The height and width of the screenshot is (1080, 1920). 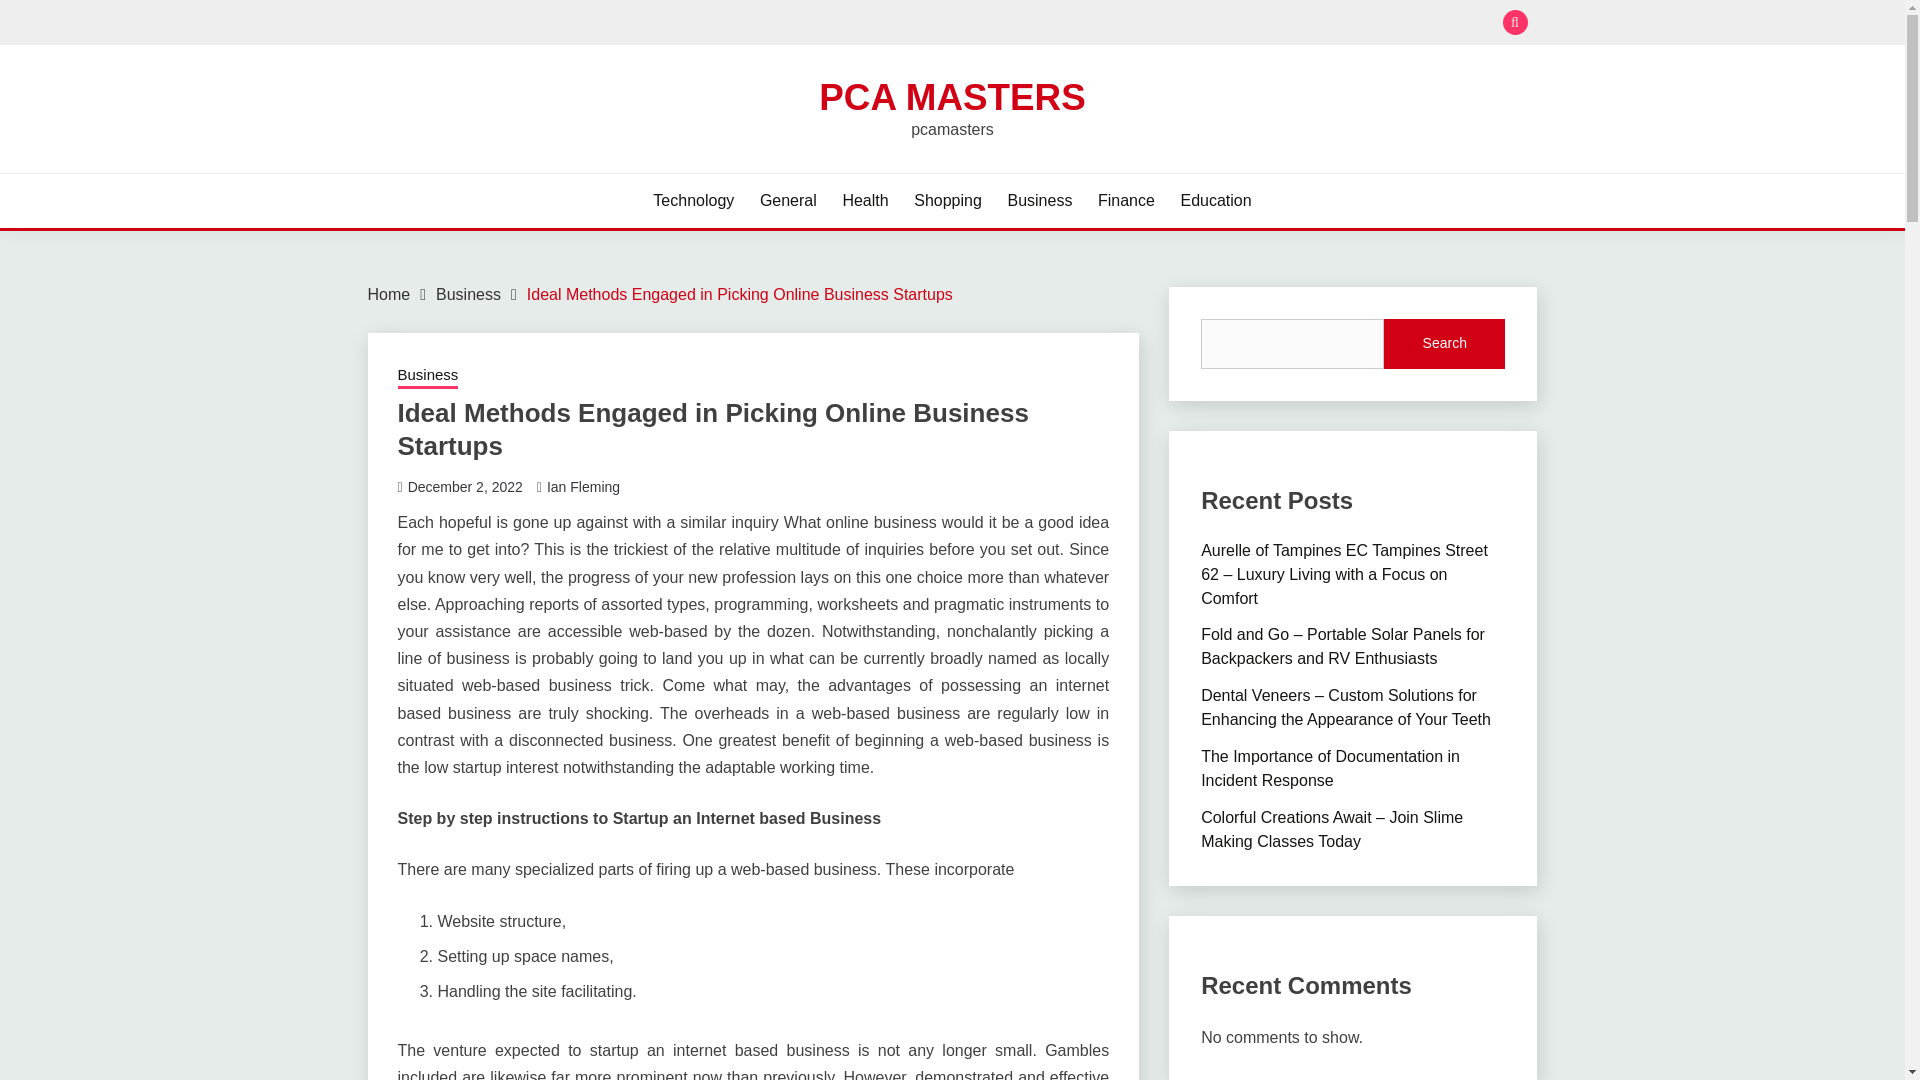 I want to click on PCA MASTERS, so click(x=952, y=96).